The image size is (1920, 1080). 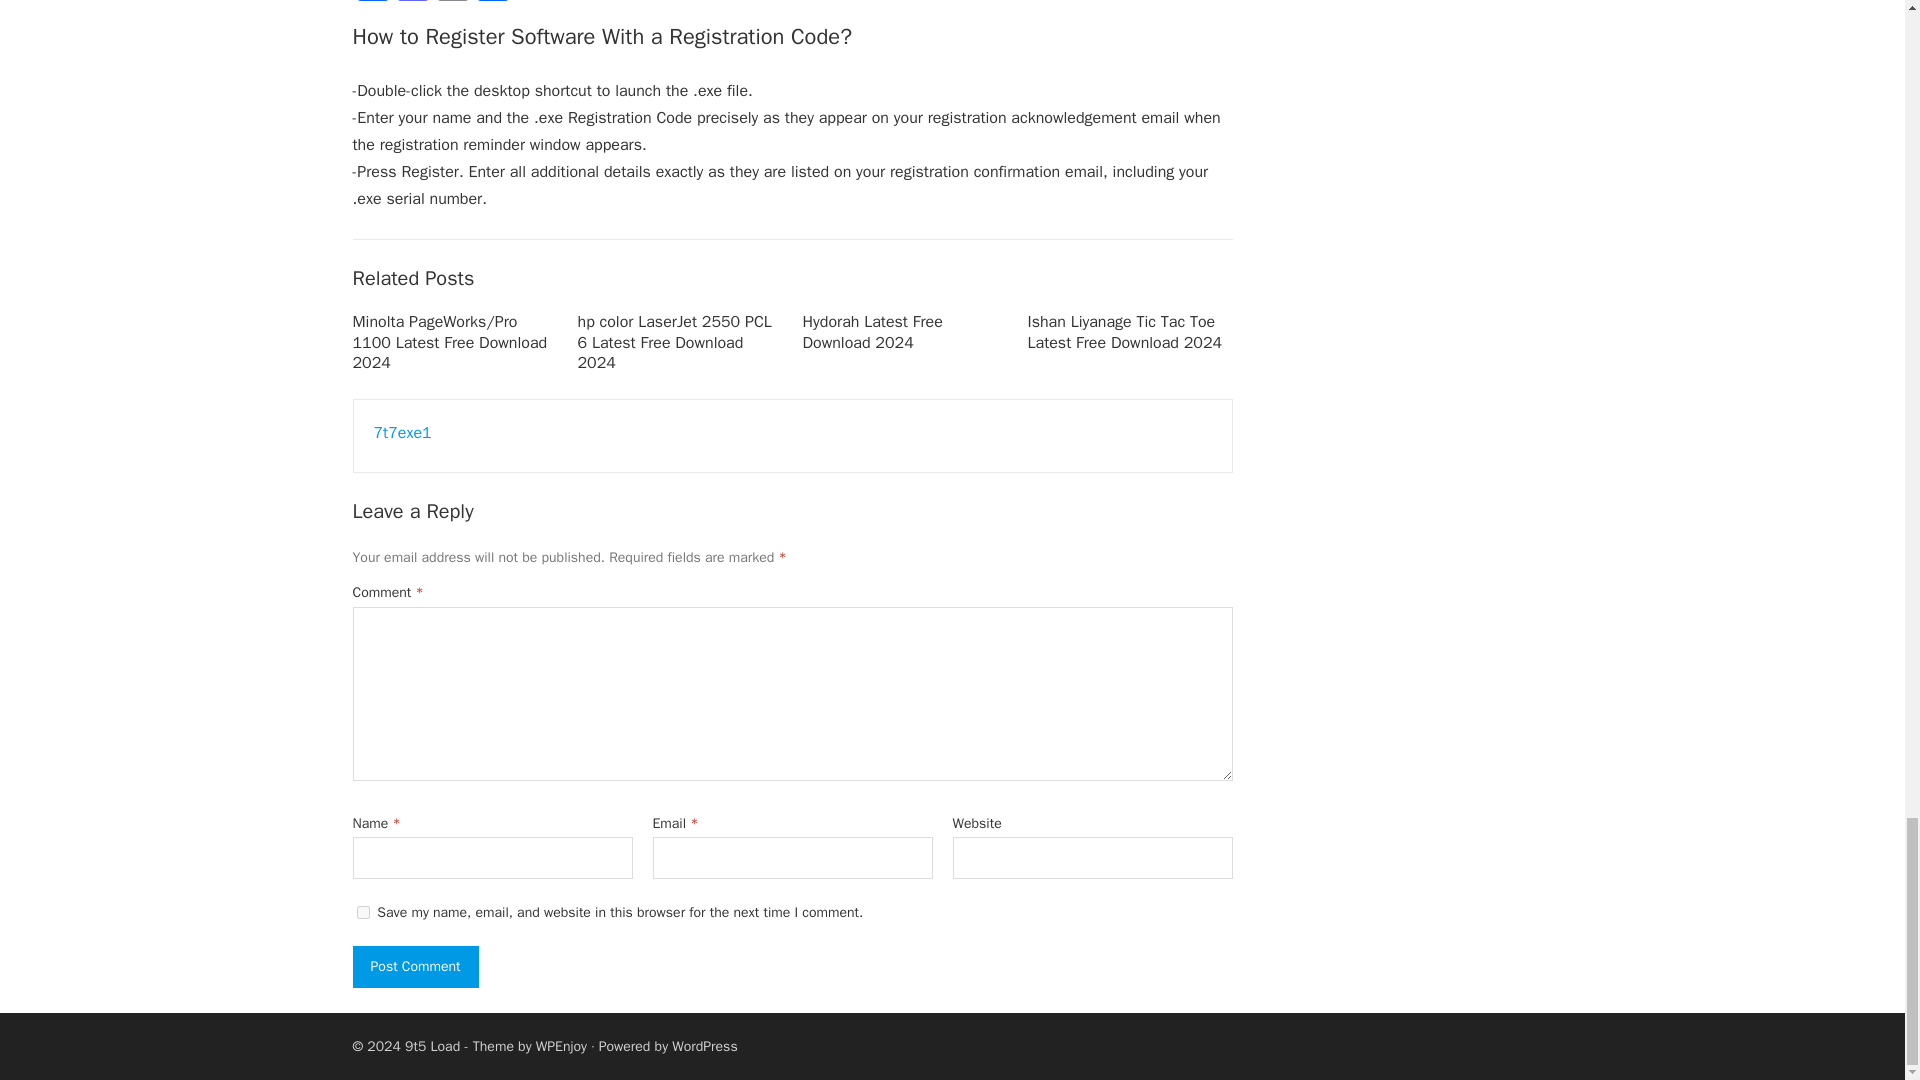 What do you see at coordinates (362, 912) in the screenshot?
I see `yes` at bounding box center [362, 912].